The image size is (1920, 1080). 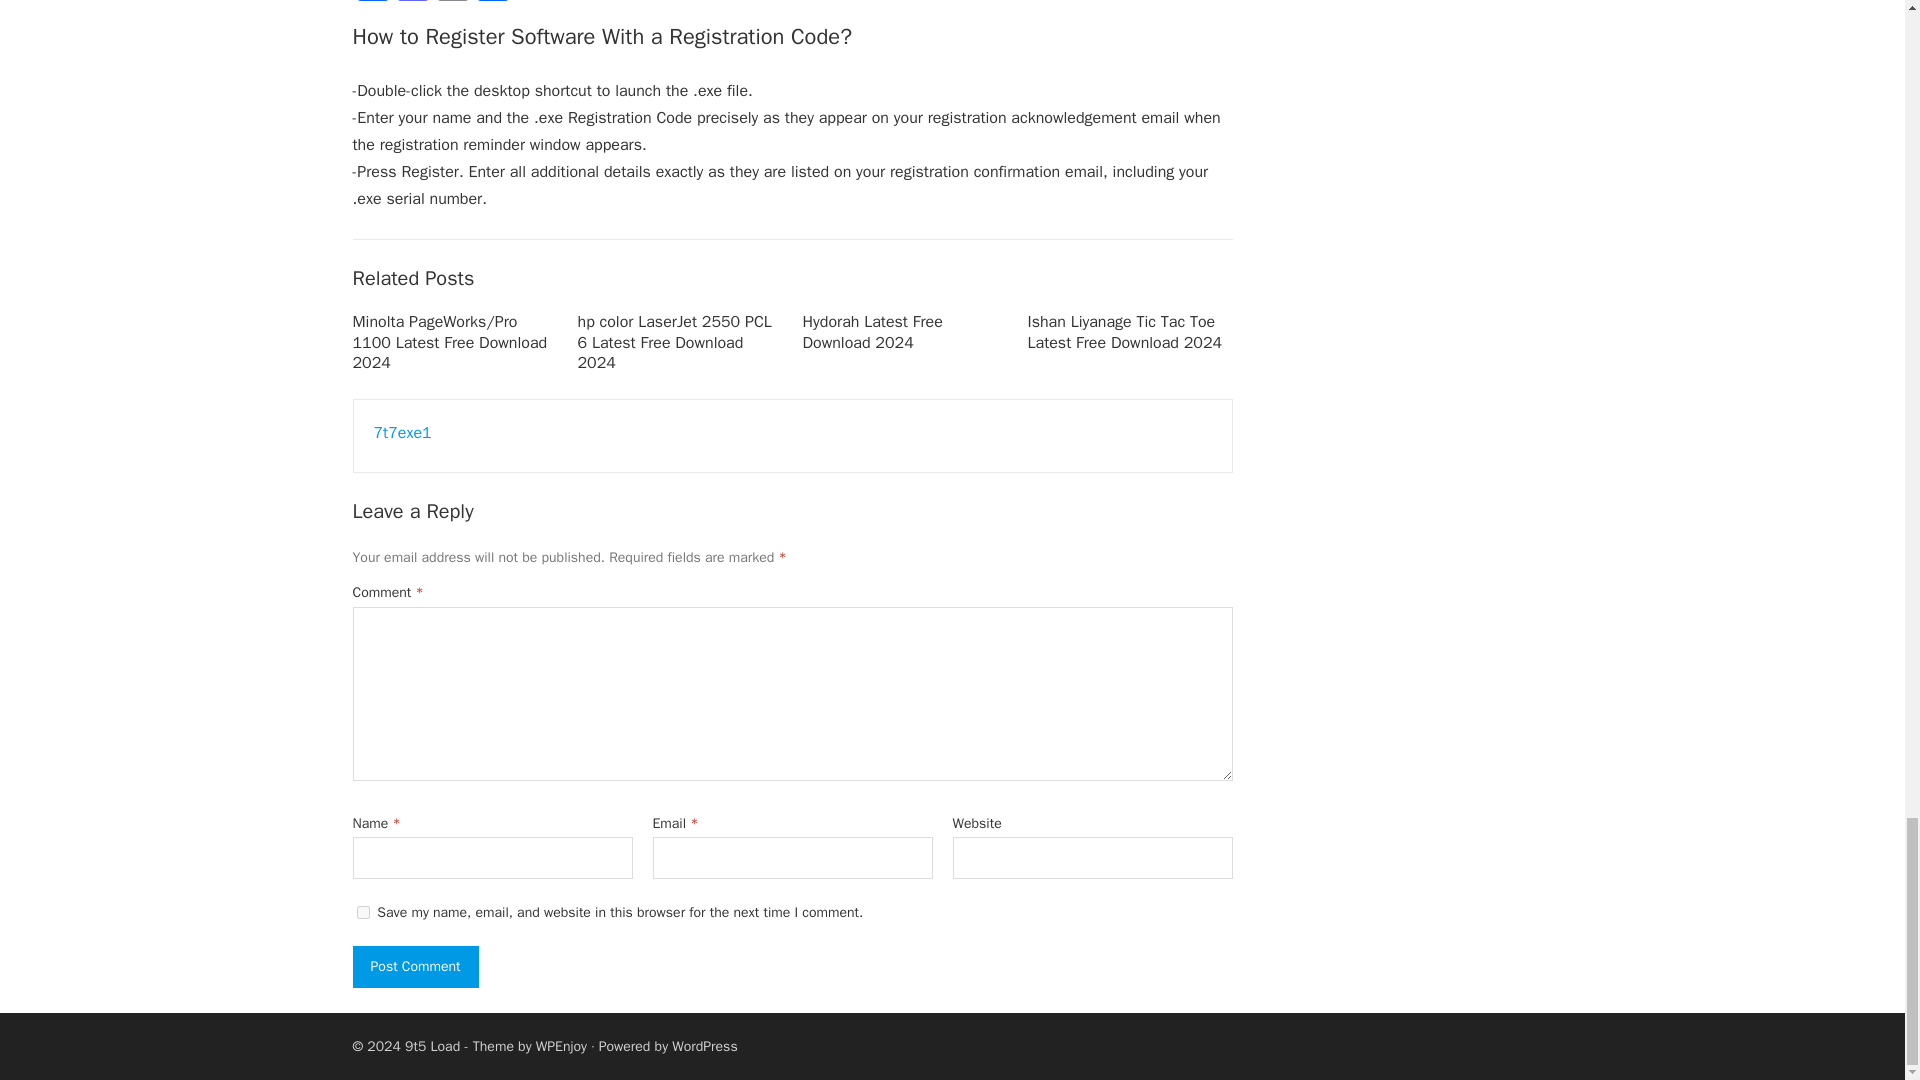 What do you see at coordinates (362, 912) in the screenshot?
I see `yes` at bounding box center [362, 912].